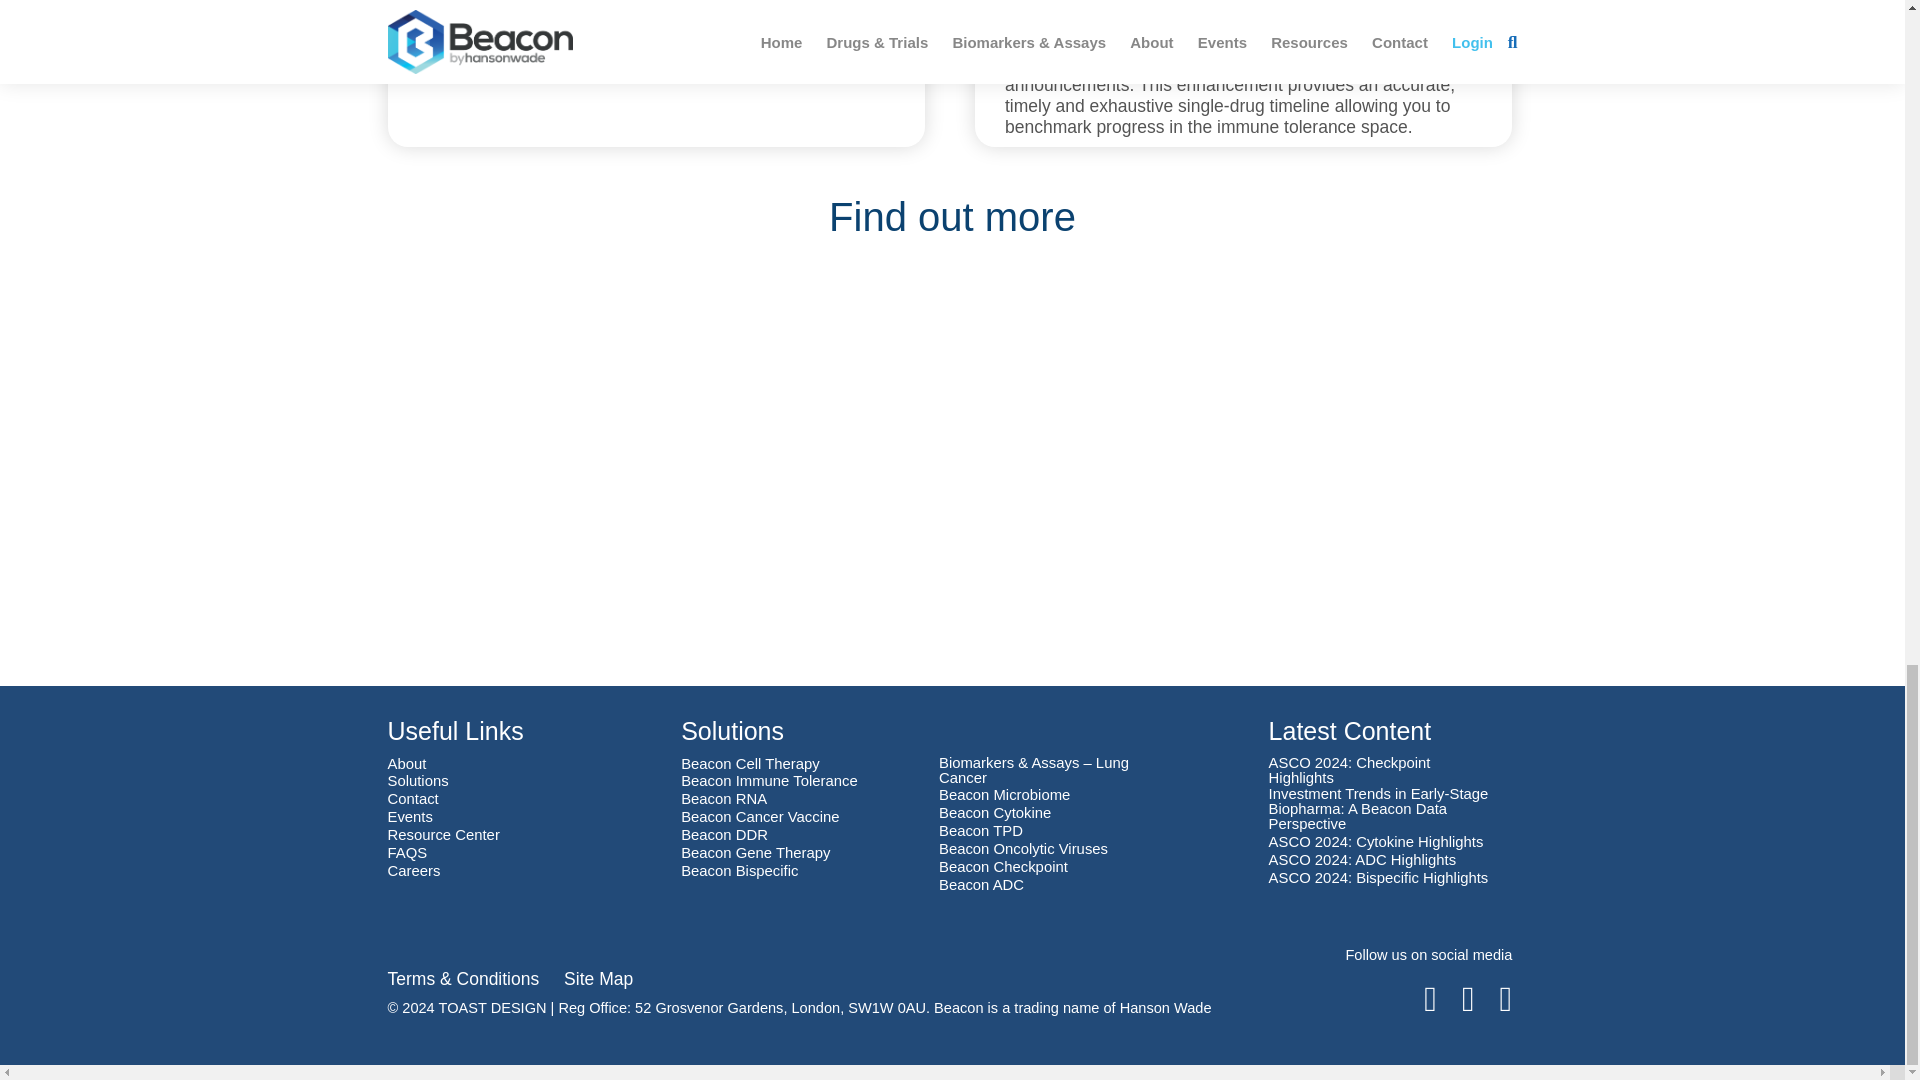  Describe the element at coordinates (760, 818) in the screenshot. I see `Beacon Cancer Vaccine` at that location.